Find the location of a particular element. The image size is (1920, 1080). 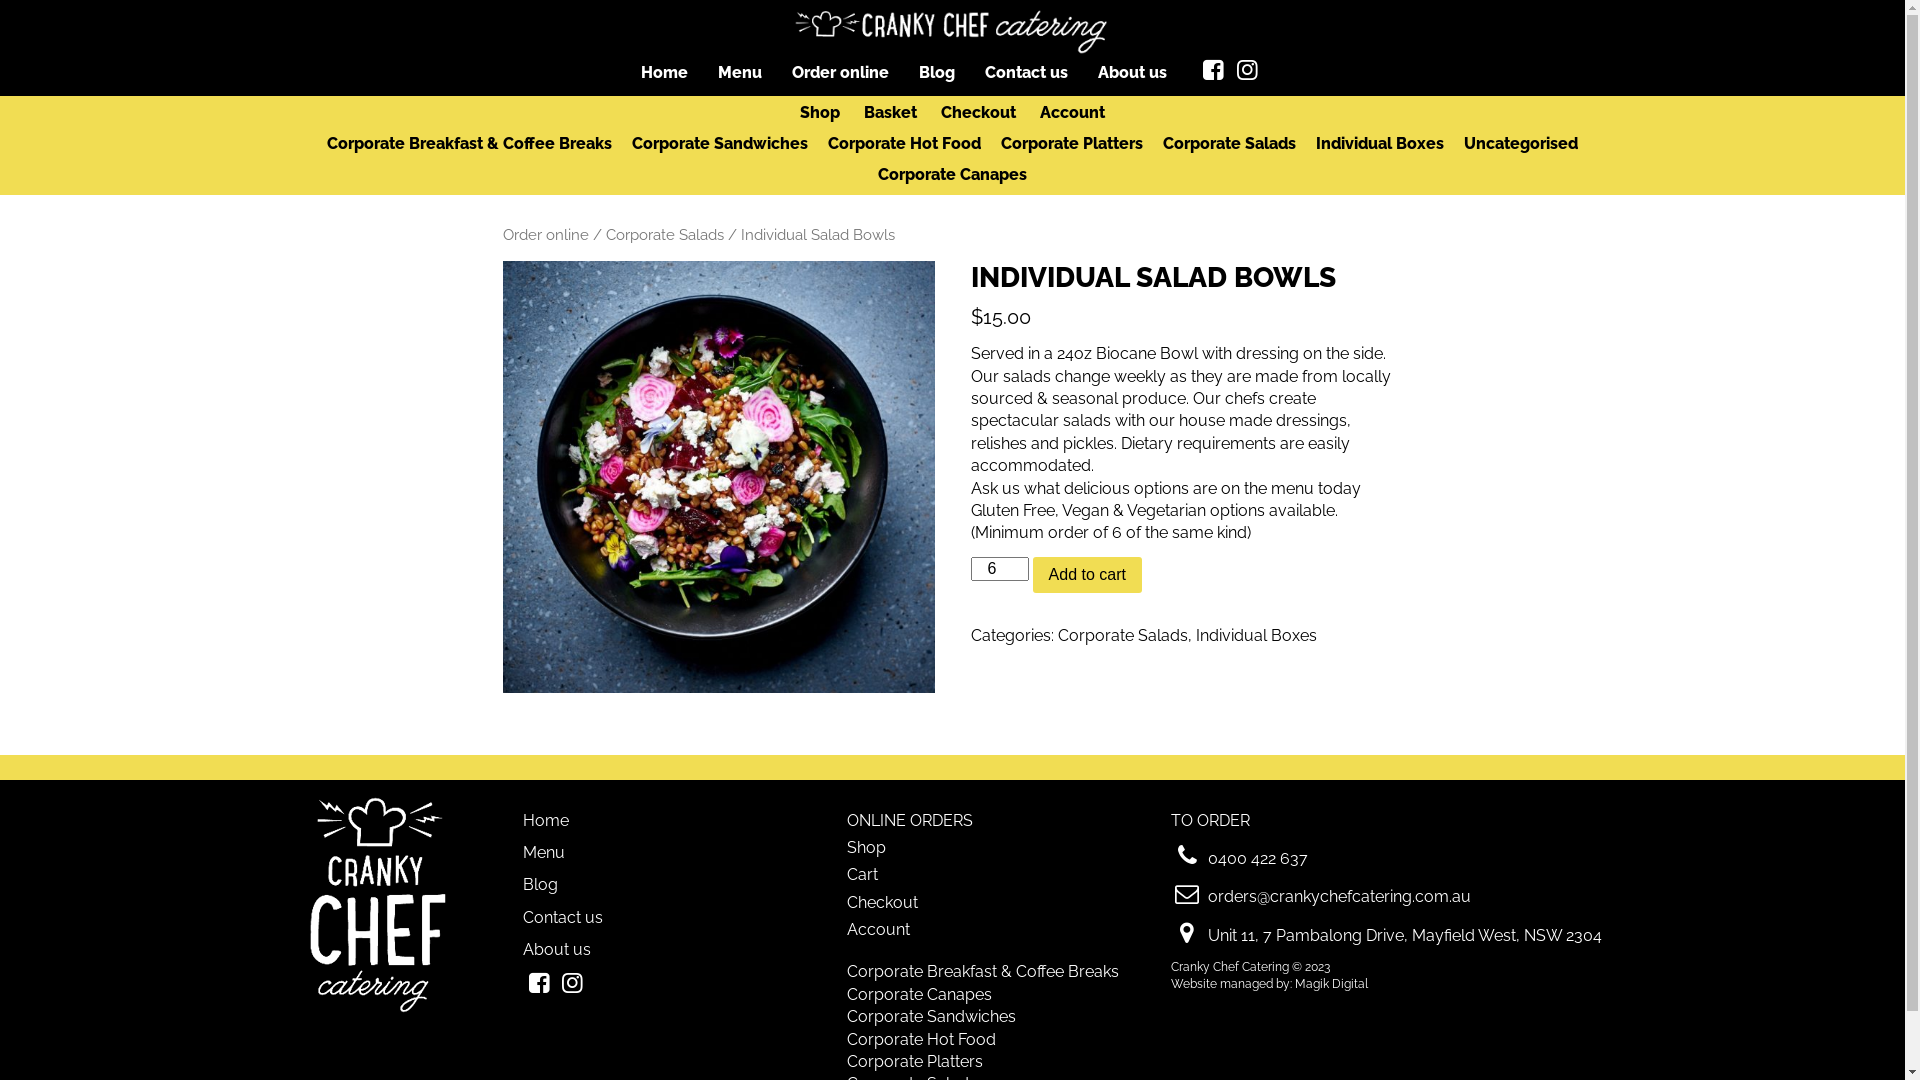

Contact us is located at coordinates (562, 918).